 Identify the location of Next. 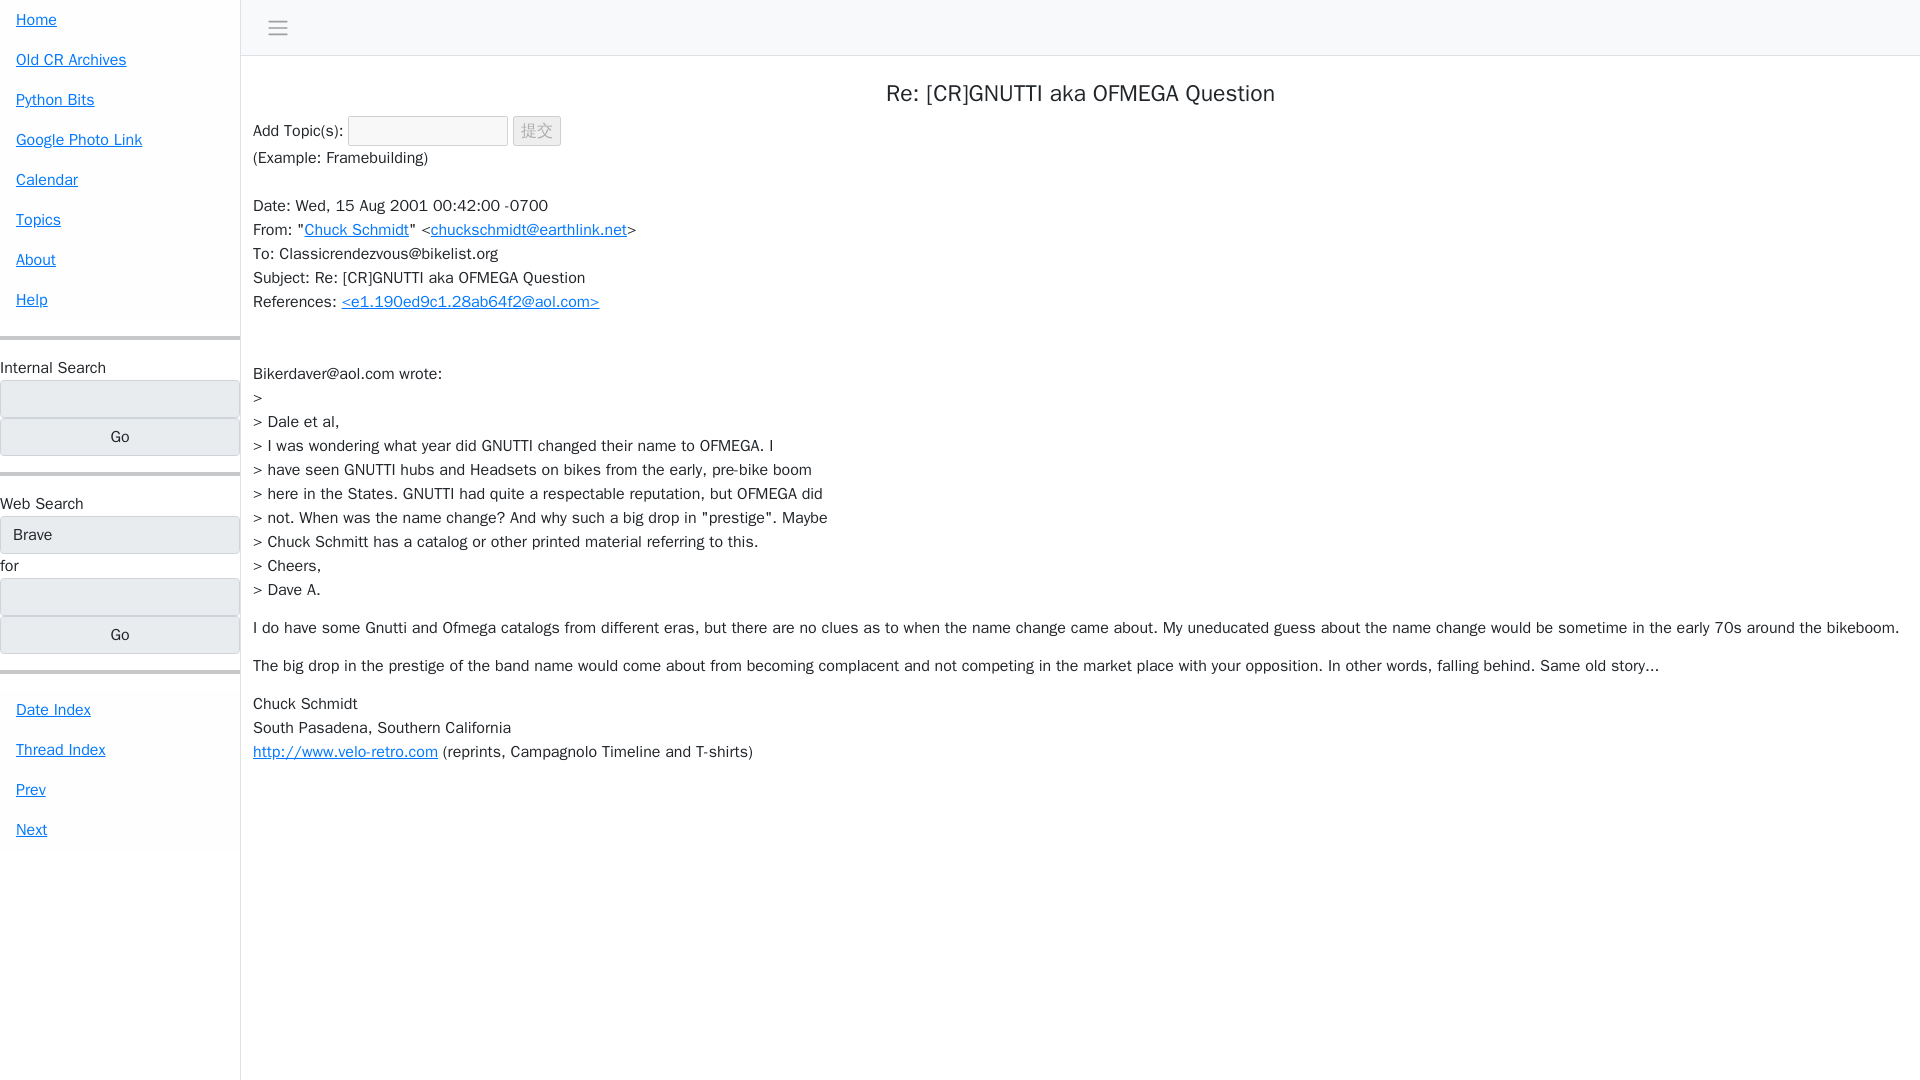
(120, 830).